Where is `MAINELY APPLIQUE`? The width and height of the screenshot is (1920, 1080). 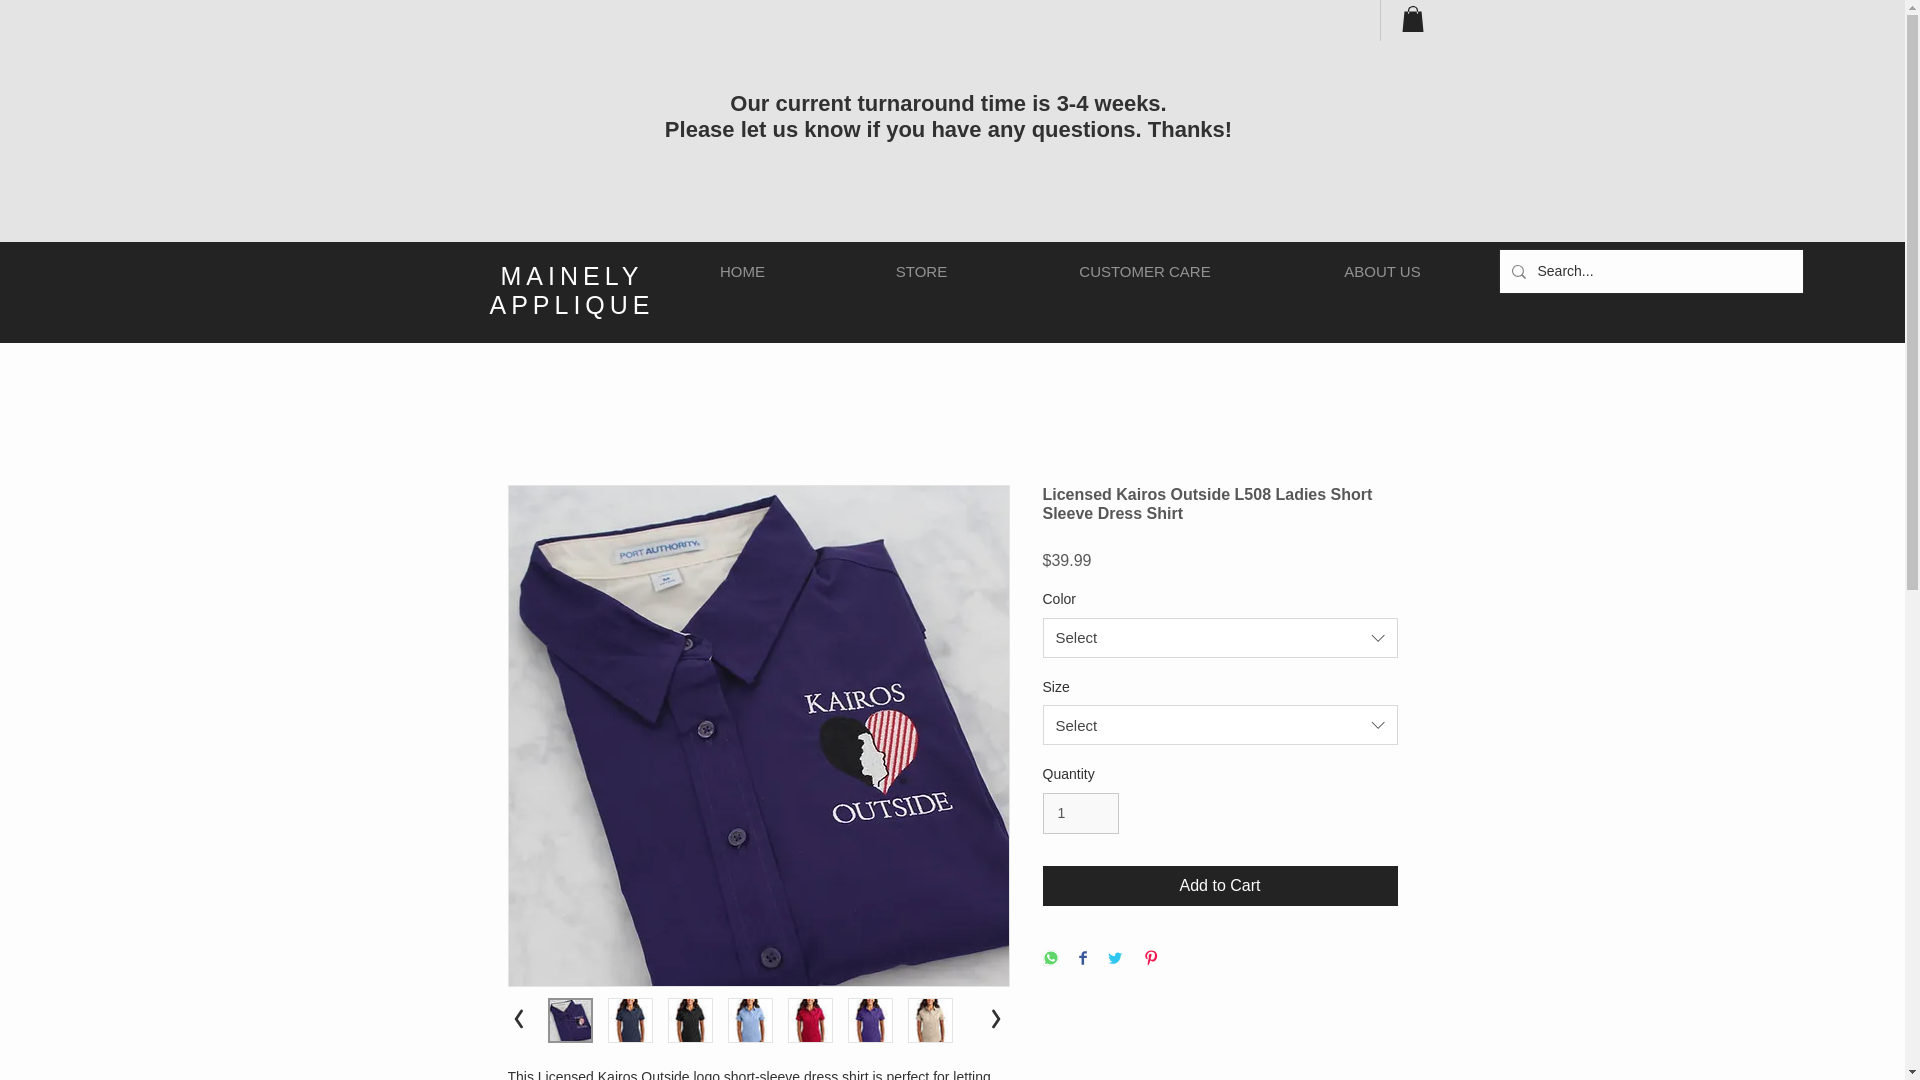
MAINELY APPLIQUE is located at coordinates (572, 290).